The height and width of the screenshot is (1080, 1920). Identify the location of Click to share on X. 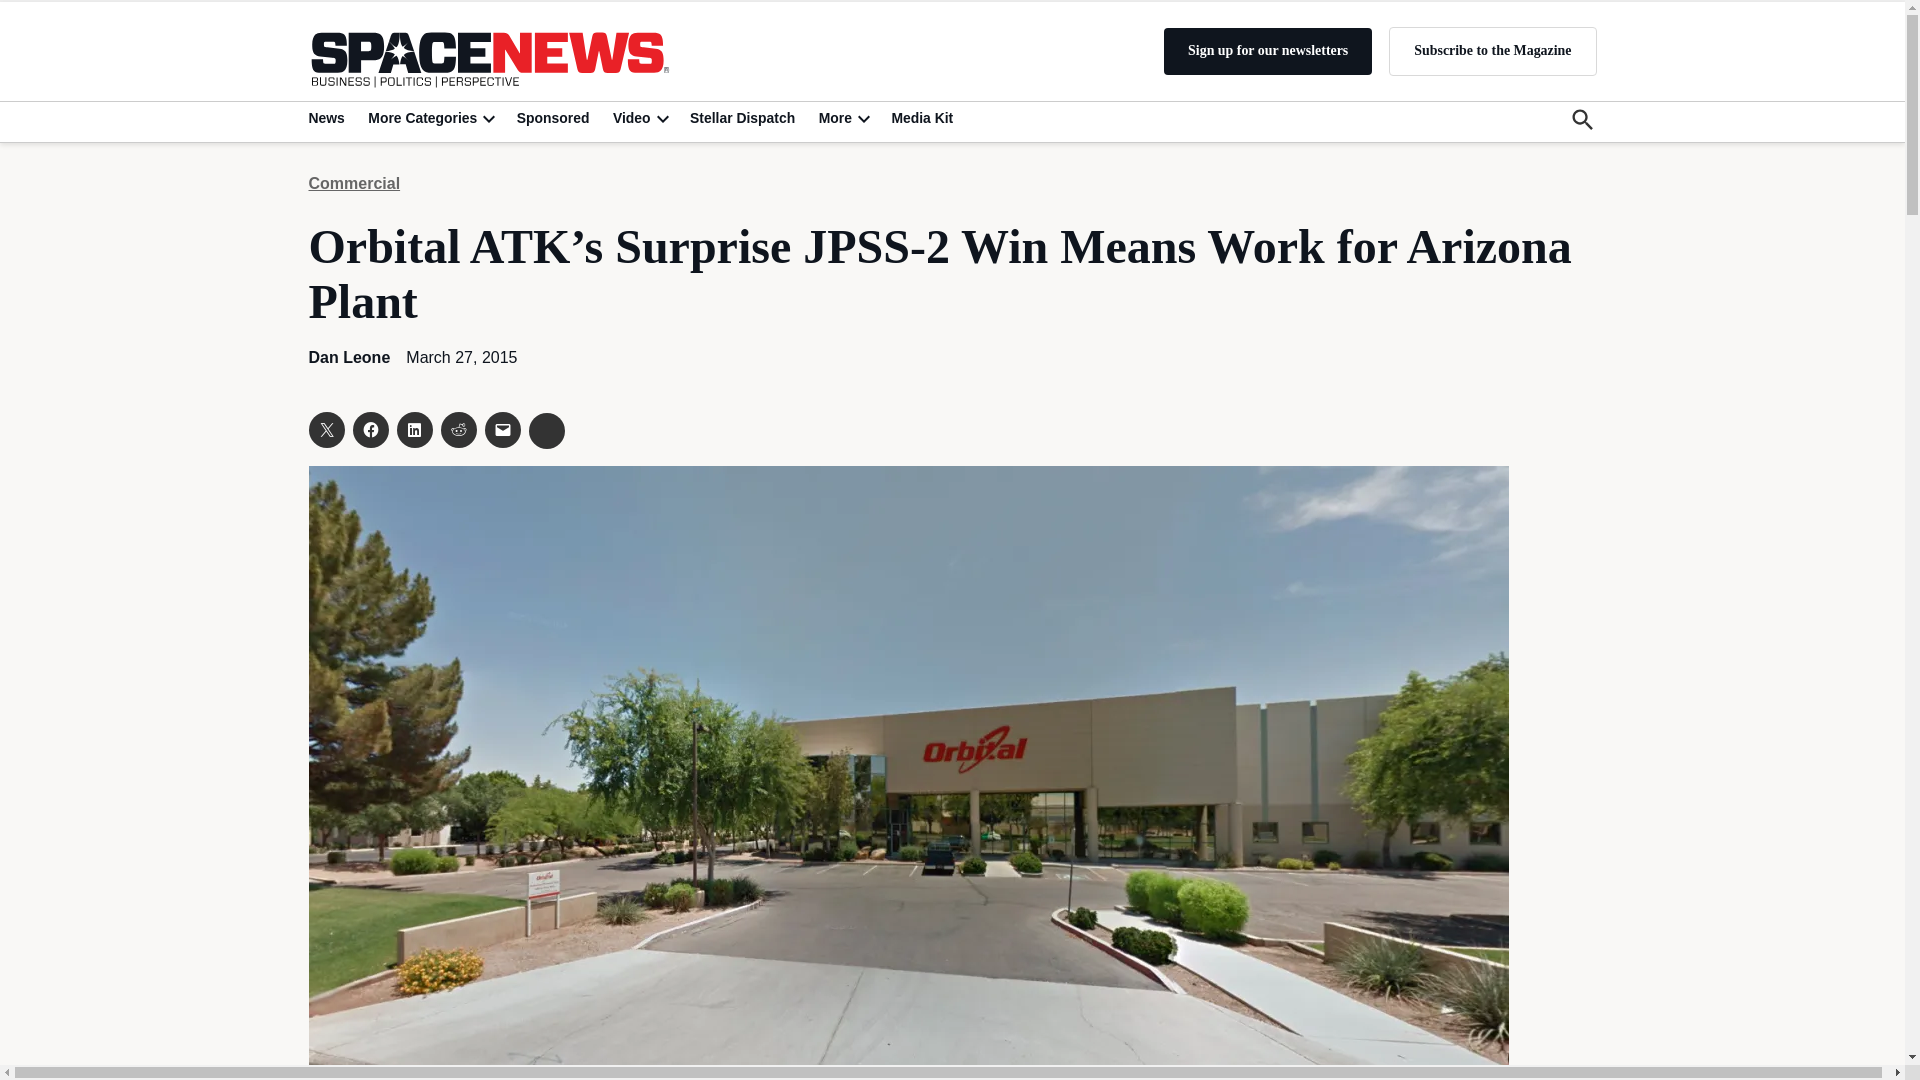
(325, 430).